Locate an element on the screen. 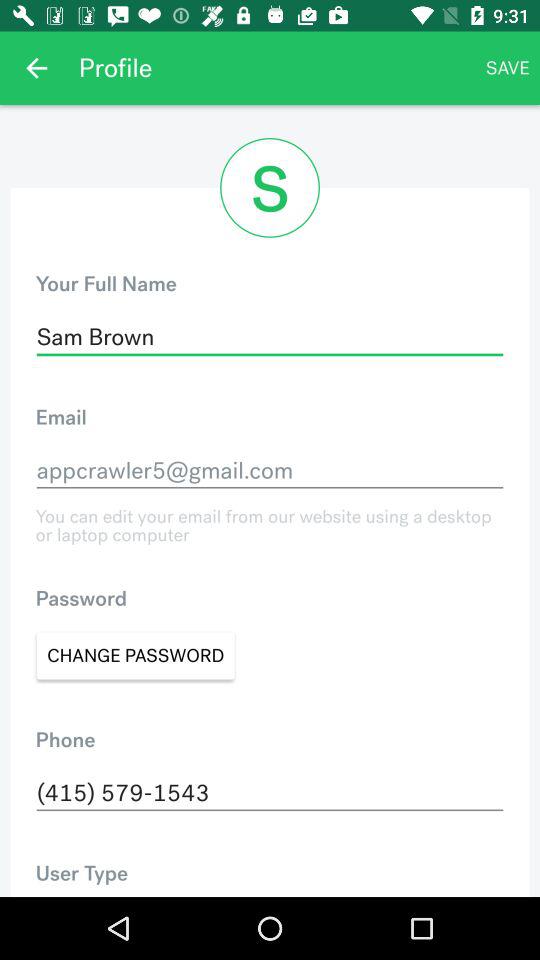 The image size is (540, 960). open the item above the your full name is located at coordinates (36, 68).